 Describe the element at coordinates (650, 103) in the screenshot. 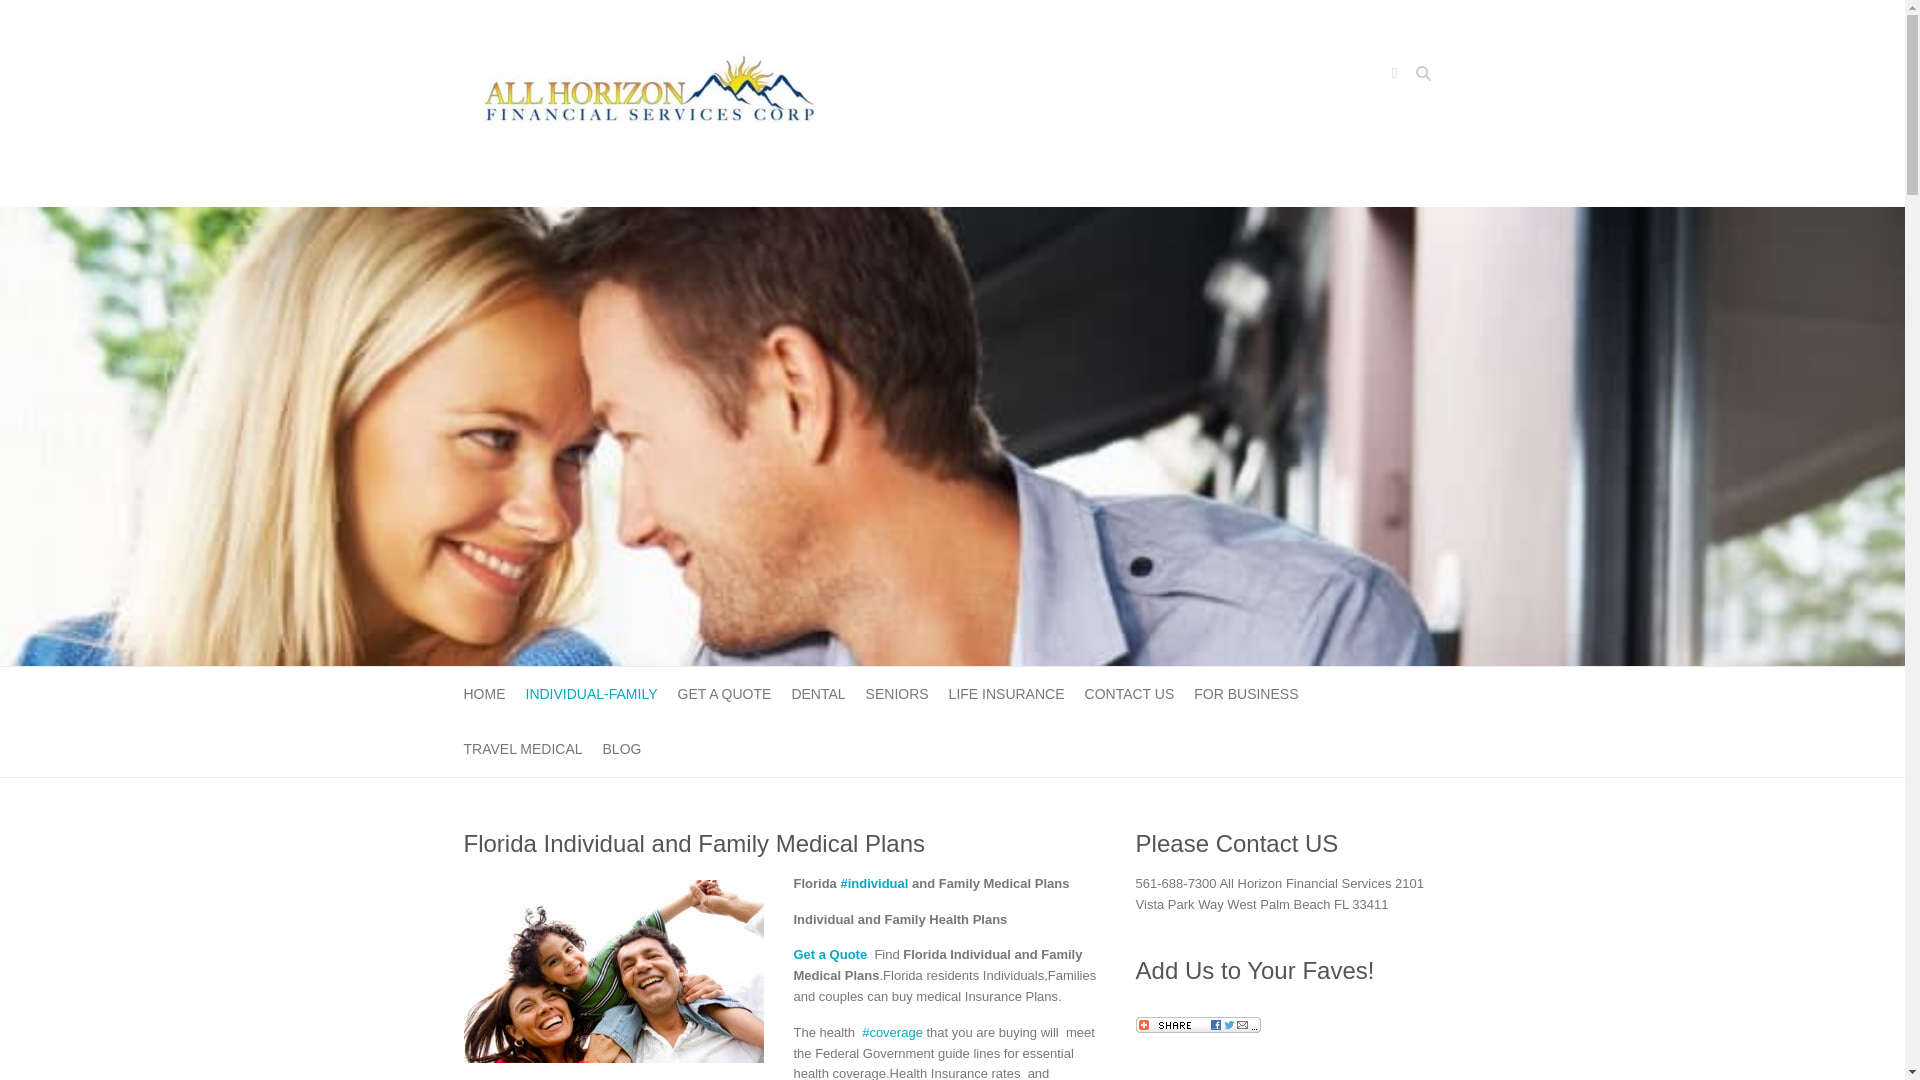

I see `All Horizon Financial Services` at that location.